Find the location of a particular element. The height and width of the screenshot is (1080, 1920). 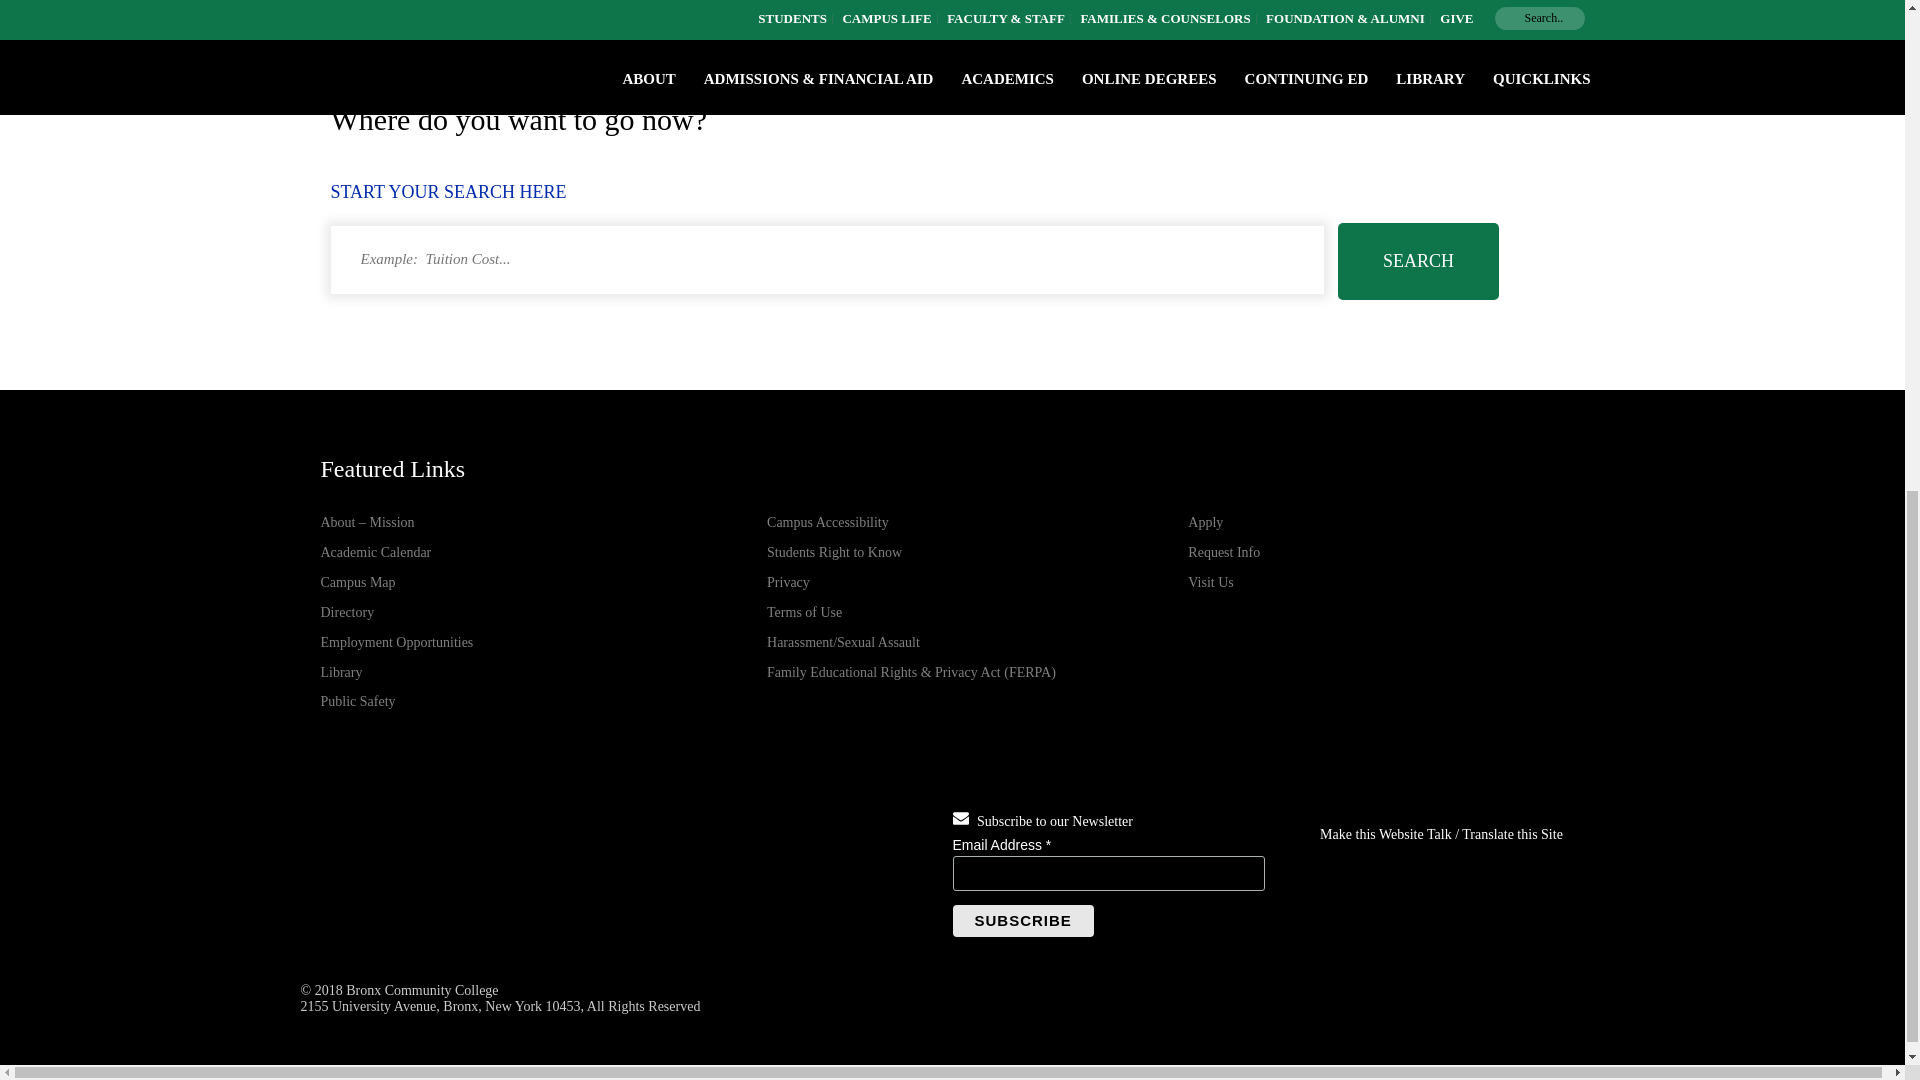

Campus Accessibility is located at coordinates (827, 522).